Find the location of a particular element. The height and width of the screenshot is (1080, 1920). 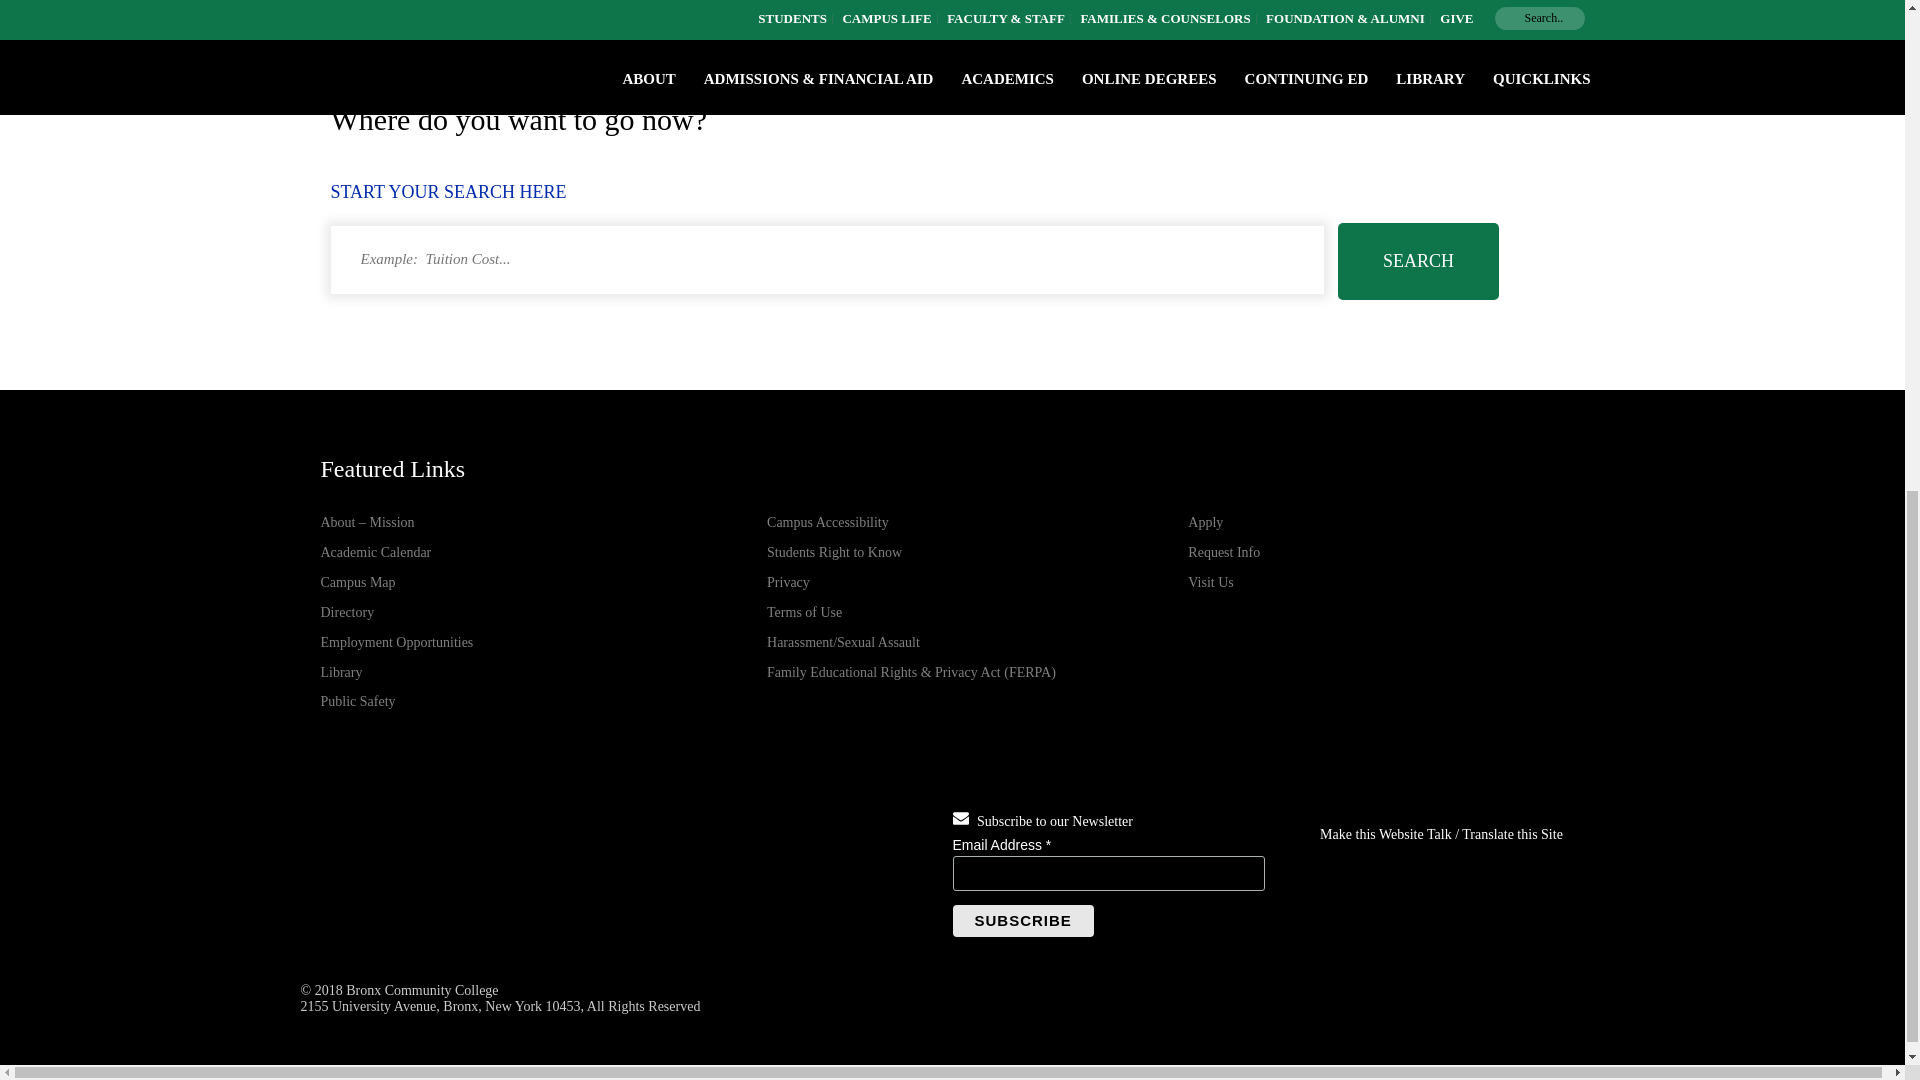

Campus Accessibility is located at coordinates (827, 522).